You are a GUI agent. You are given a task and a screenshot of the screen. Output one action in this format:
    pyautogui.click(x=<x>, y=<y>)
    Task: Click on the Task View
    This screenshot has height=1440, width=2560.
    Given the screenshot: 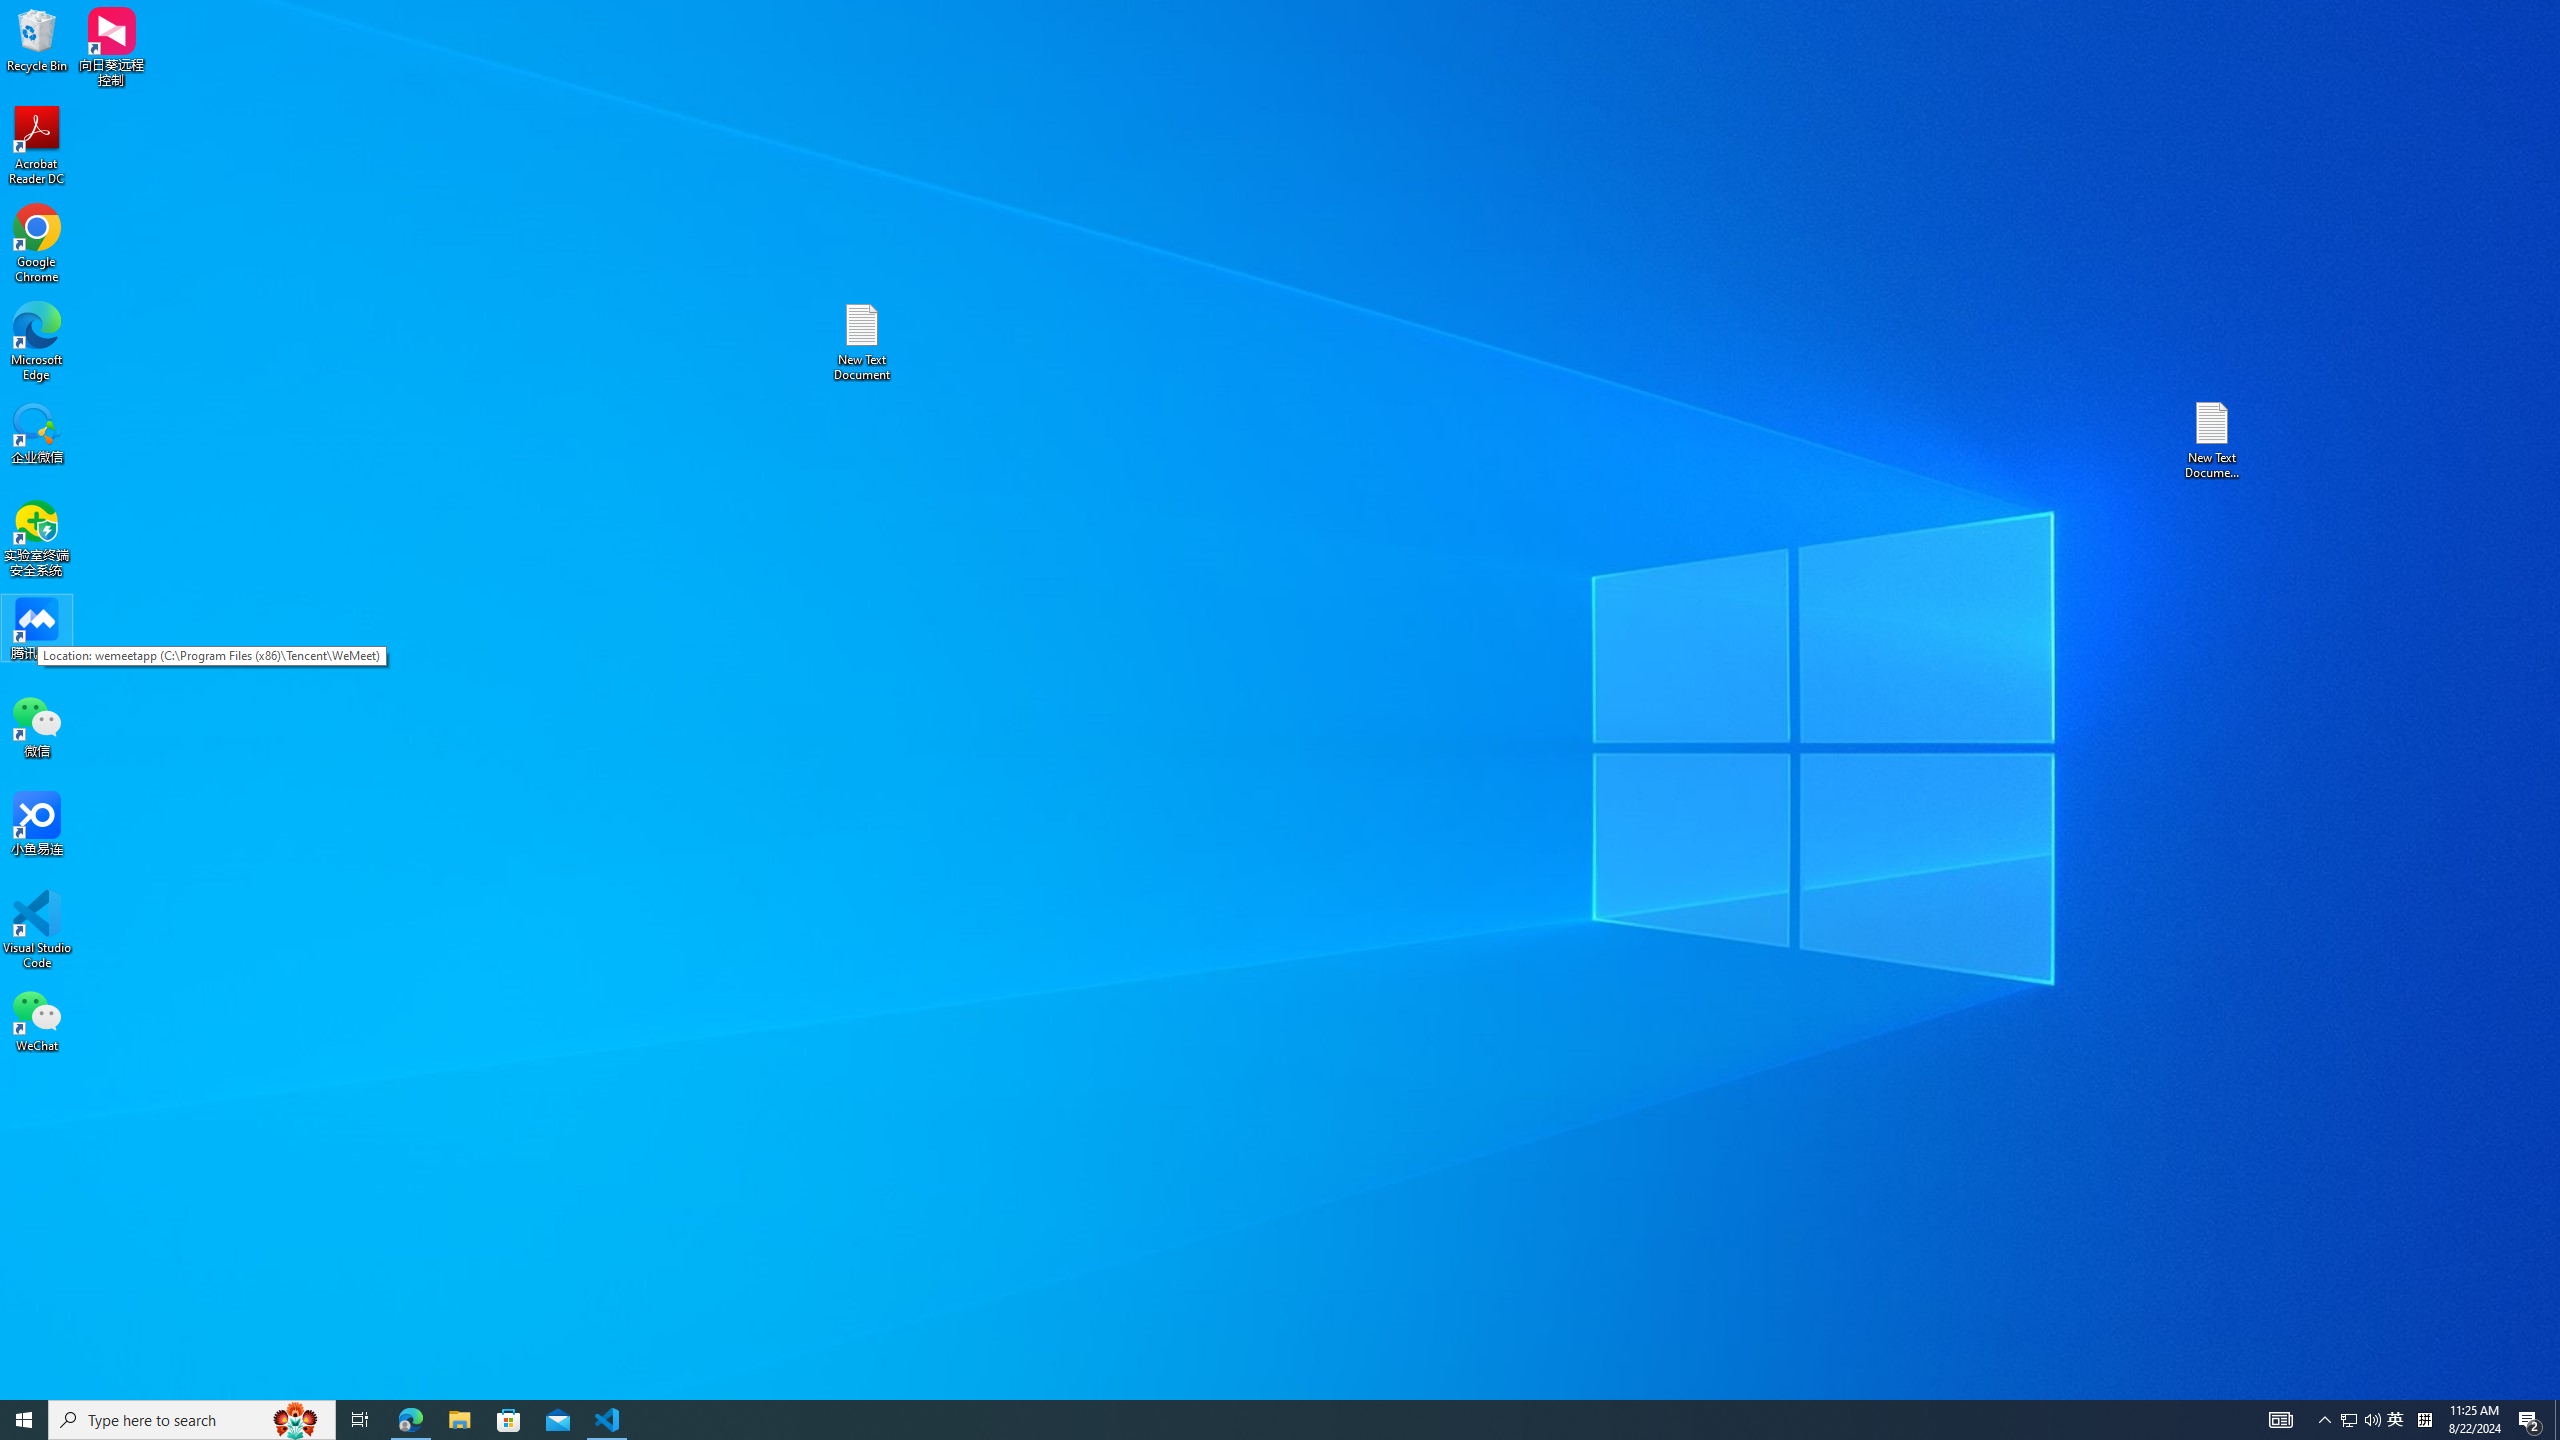 What is the action you would take?
    pyautogui.click(x=360, y=1420)
    